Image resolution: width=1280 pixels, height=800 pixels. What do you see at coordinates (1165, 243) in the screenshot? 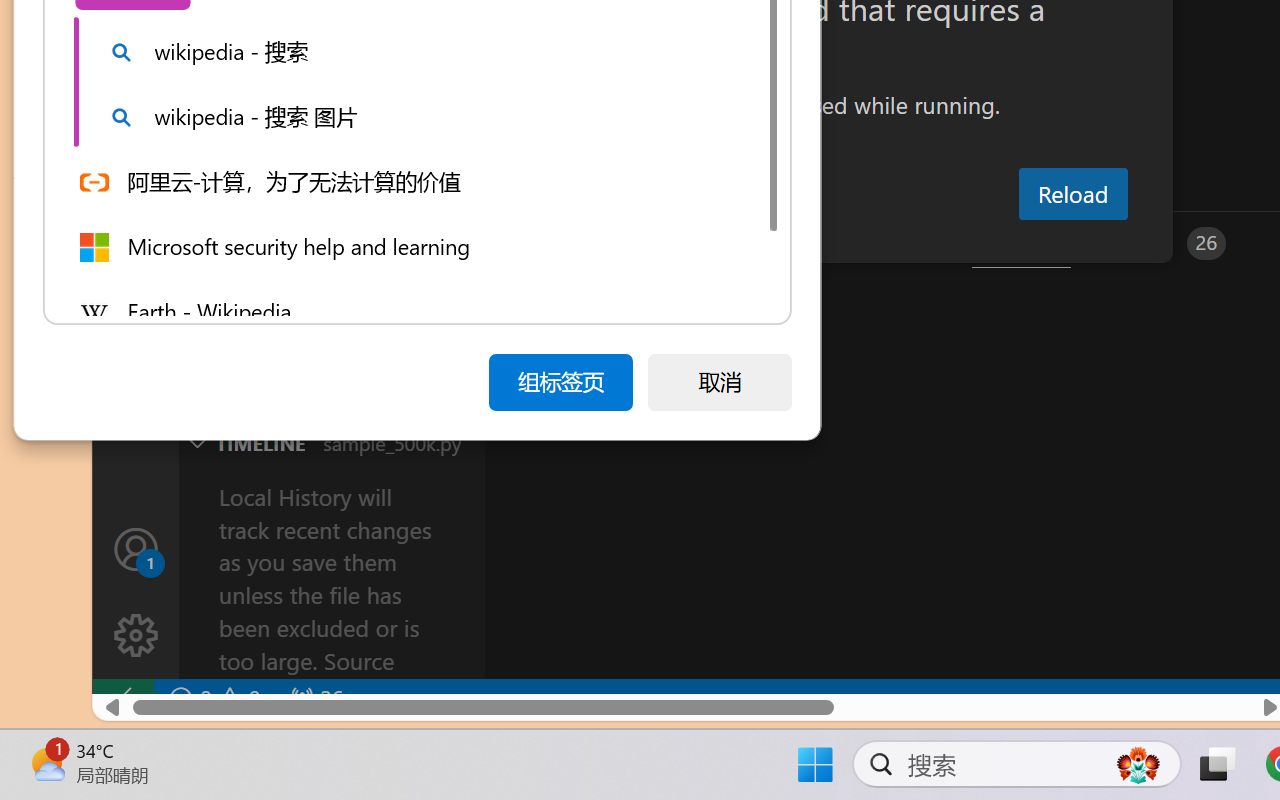
I see `Ports - 26 forwarded ports` at bounding box center [1165, 243].